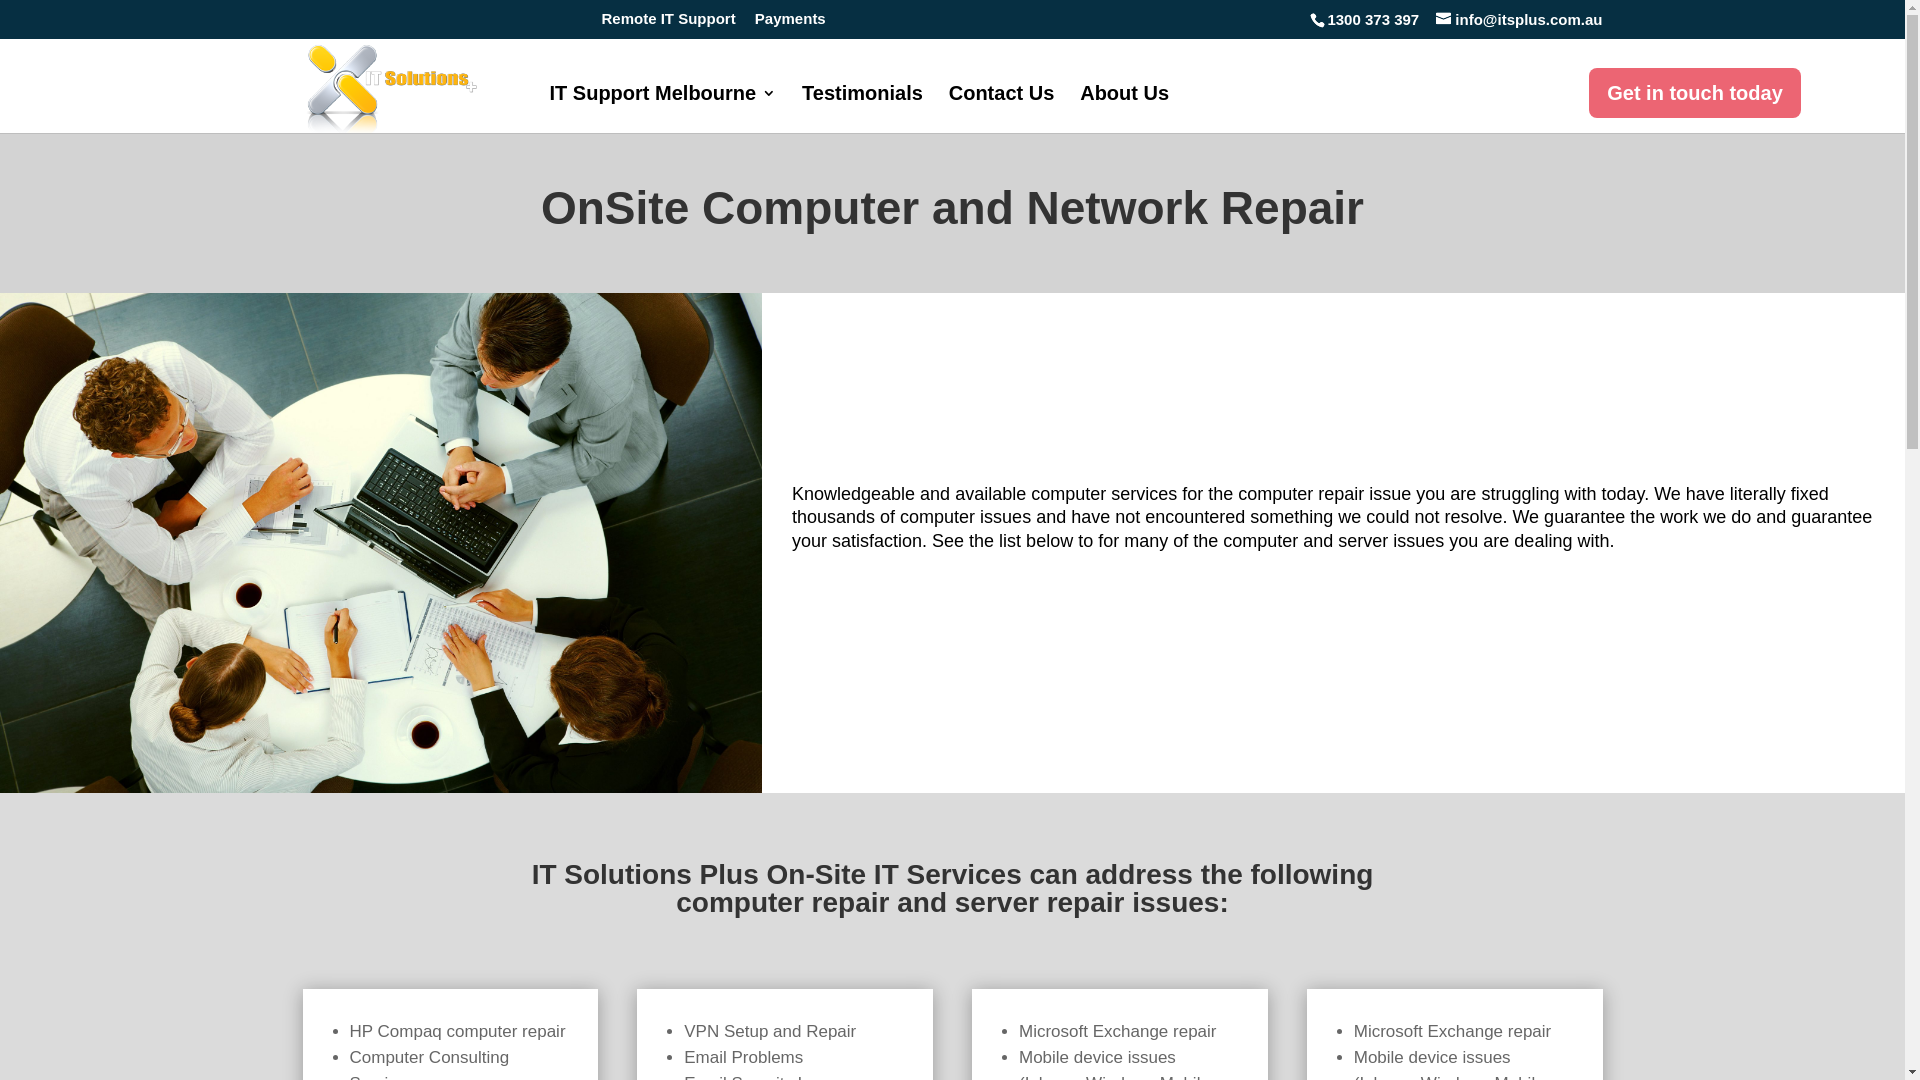 The image size is (1920, 1080). Describe the element at coordinates (1002, 110) in the screenshot. I see `Contact Us` at that location.